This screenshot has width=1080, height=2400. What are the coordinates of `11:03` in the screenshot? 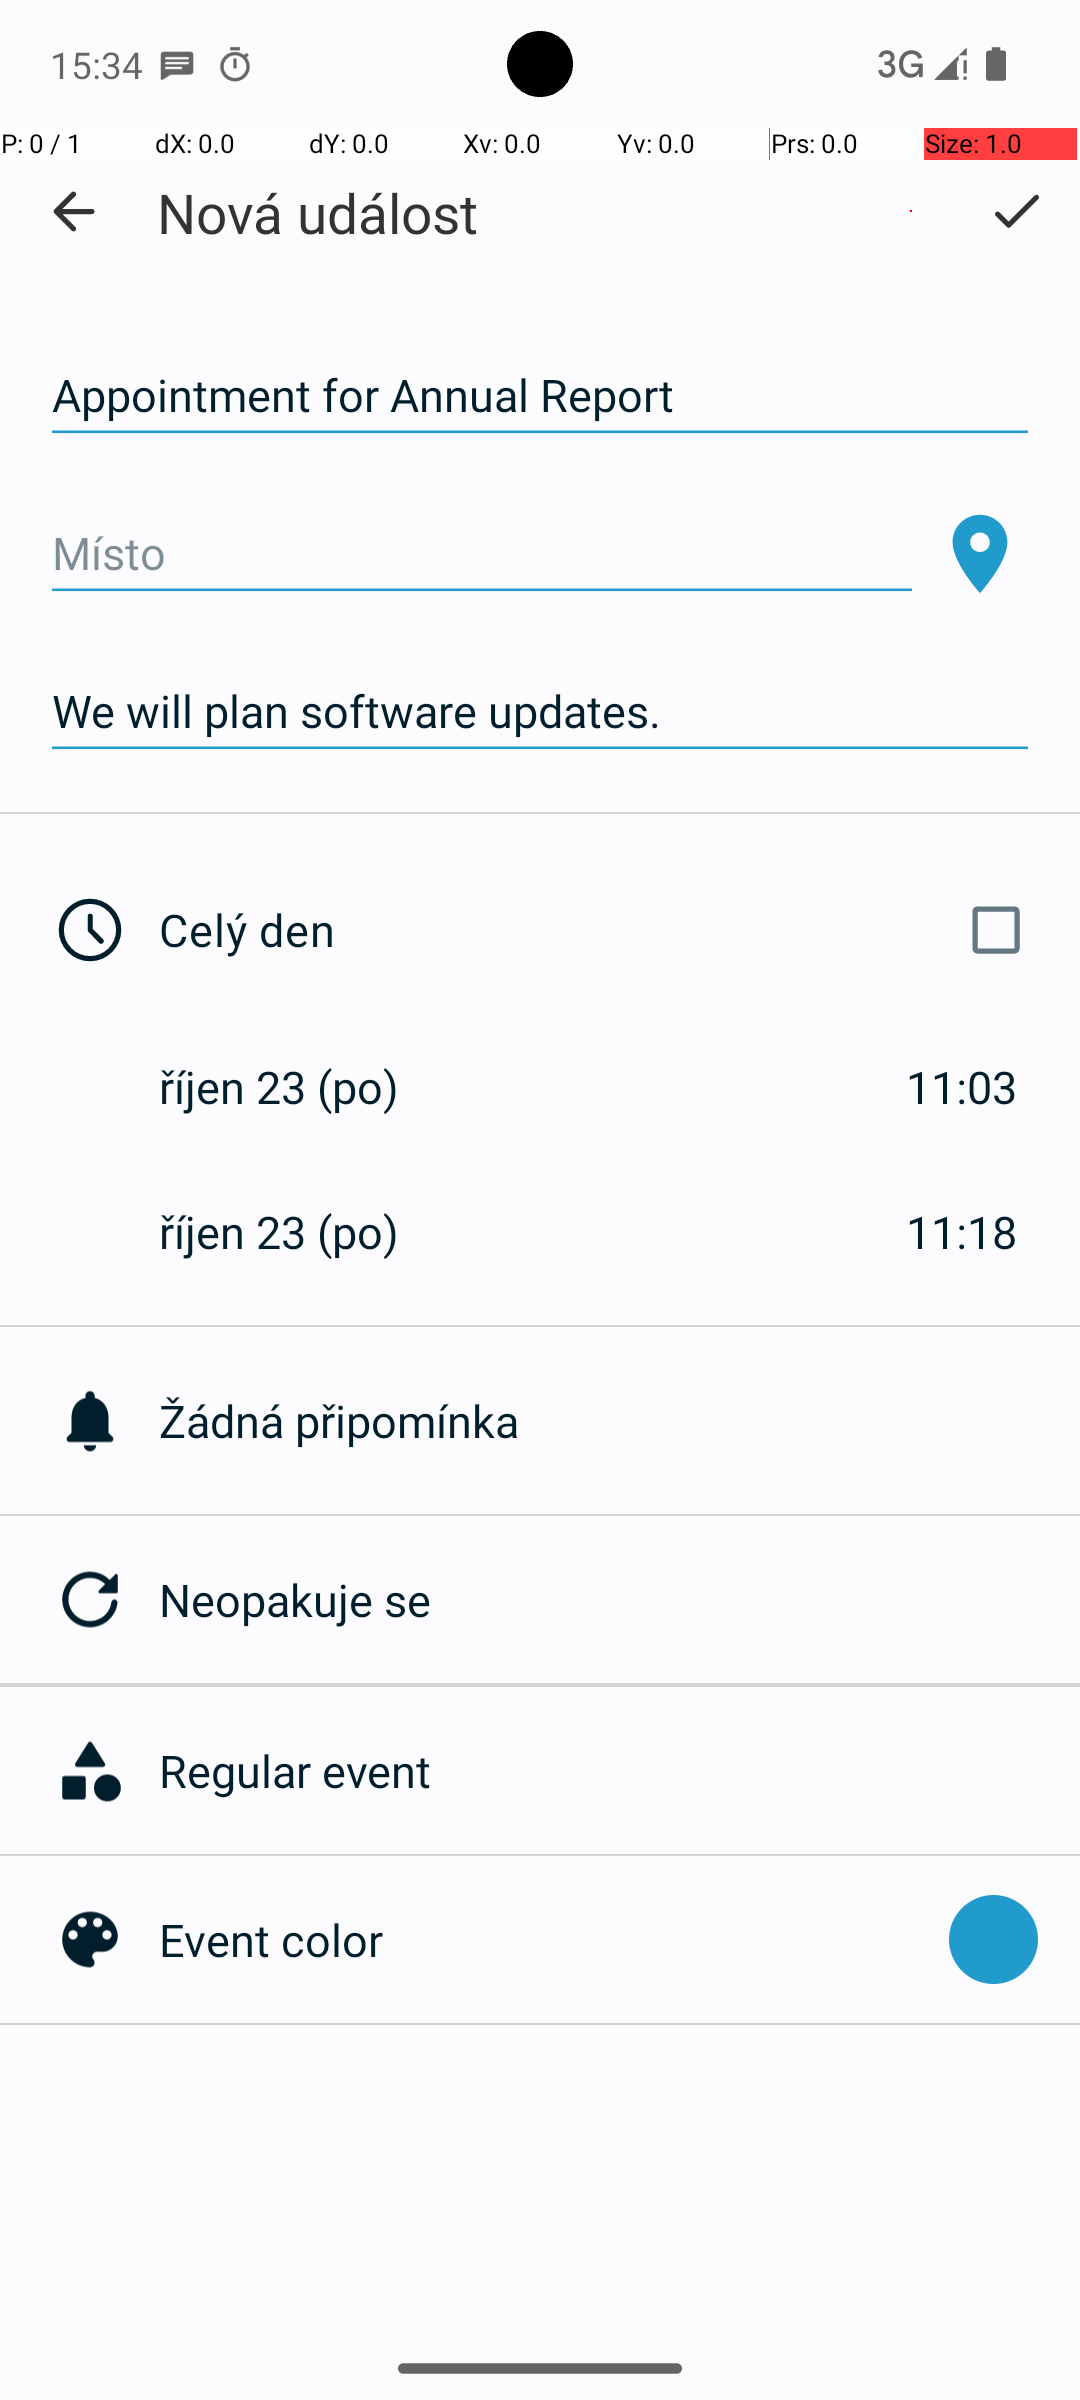 It's located at (962, 1086).